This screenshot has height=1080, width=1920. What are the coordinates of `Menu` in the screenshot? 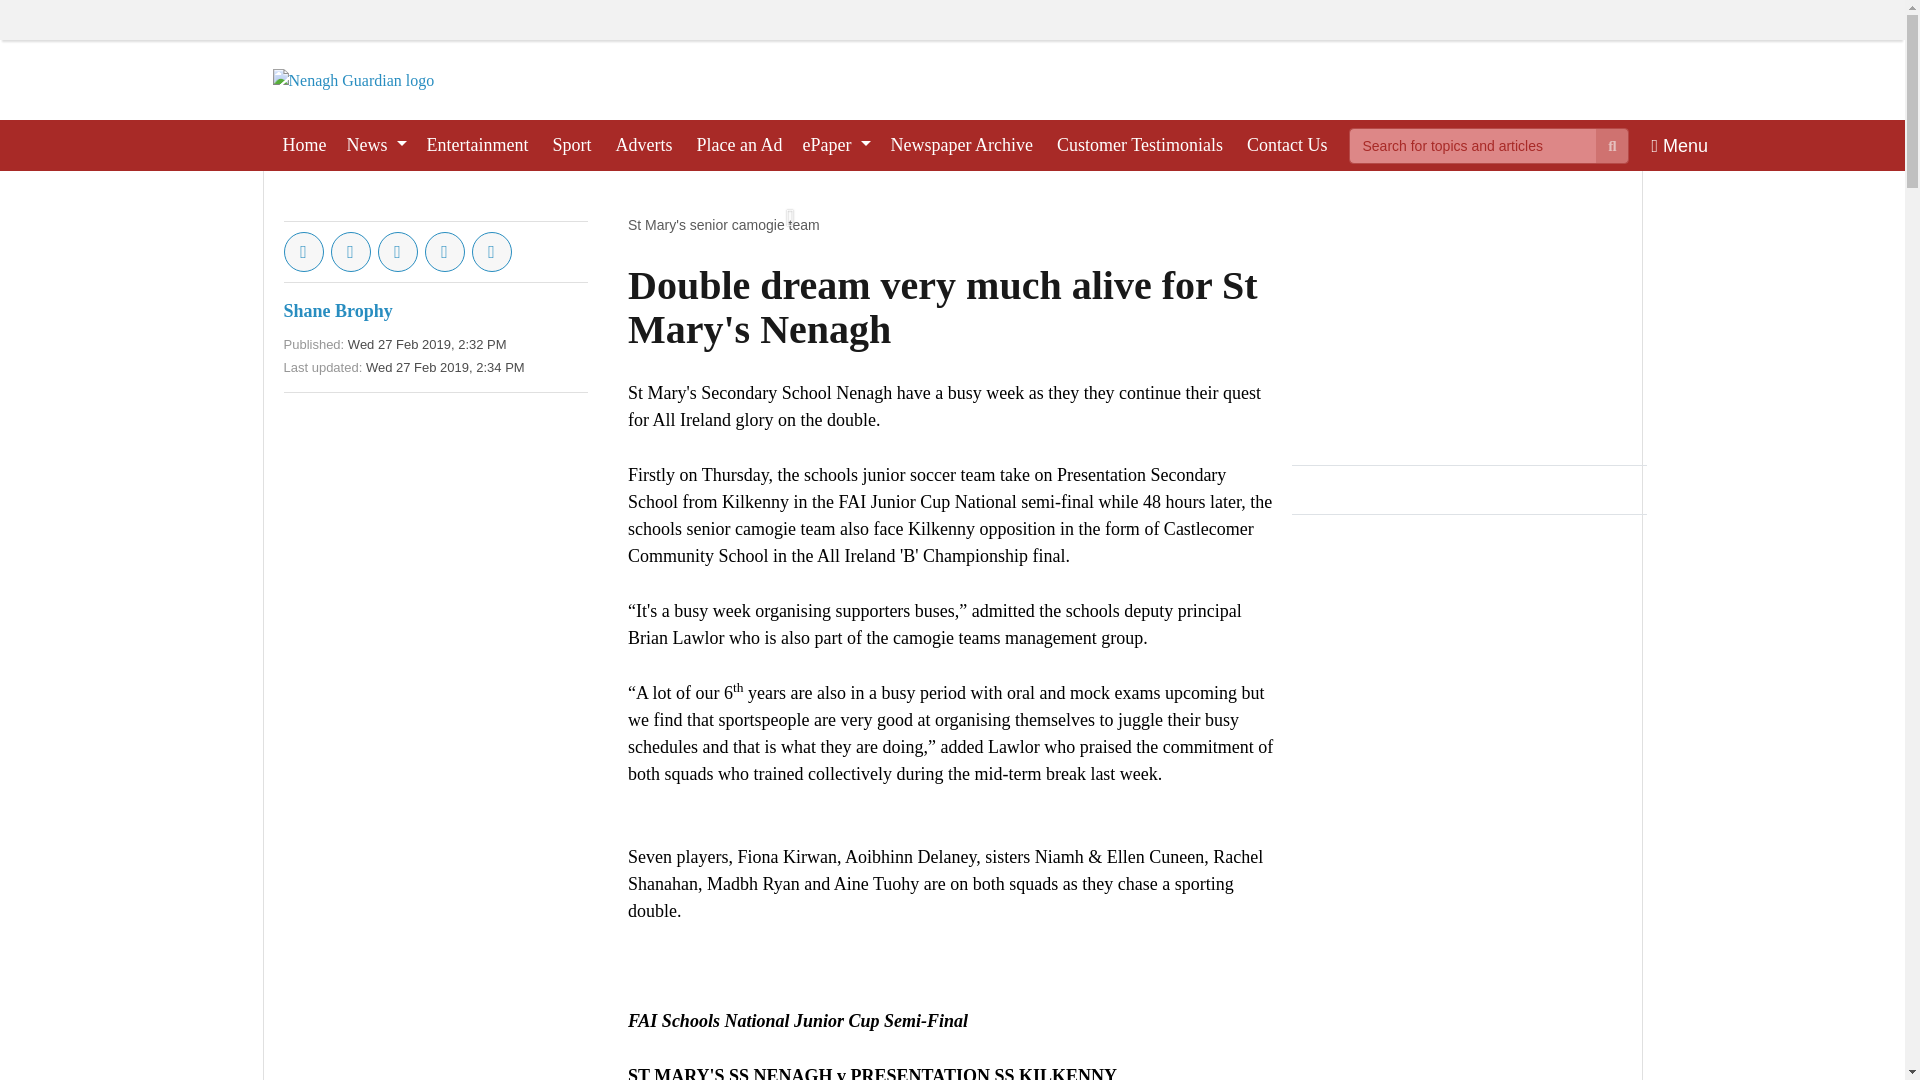 It's located at (1680, 144).